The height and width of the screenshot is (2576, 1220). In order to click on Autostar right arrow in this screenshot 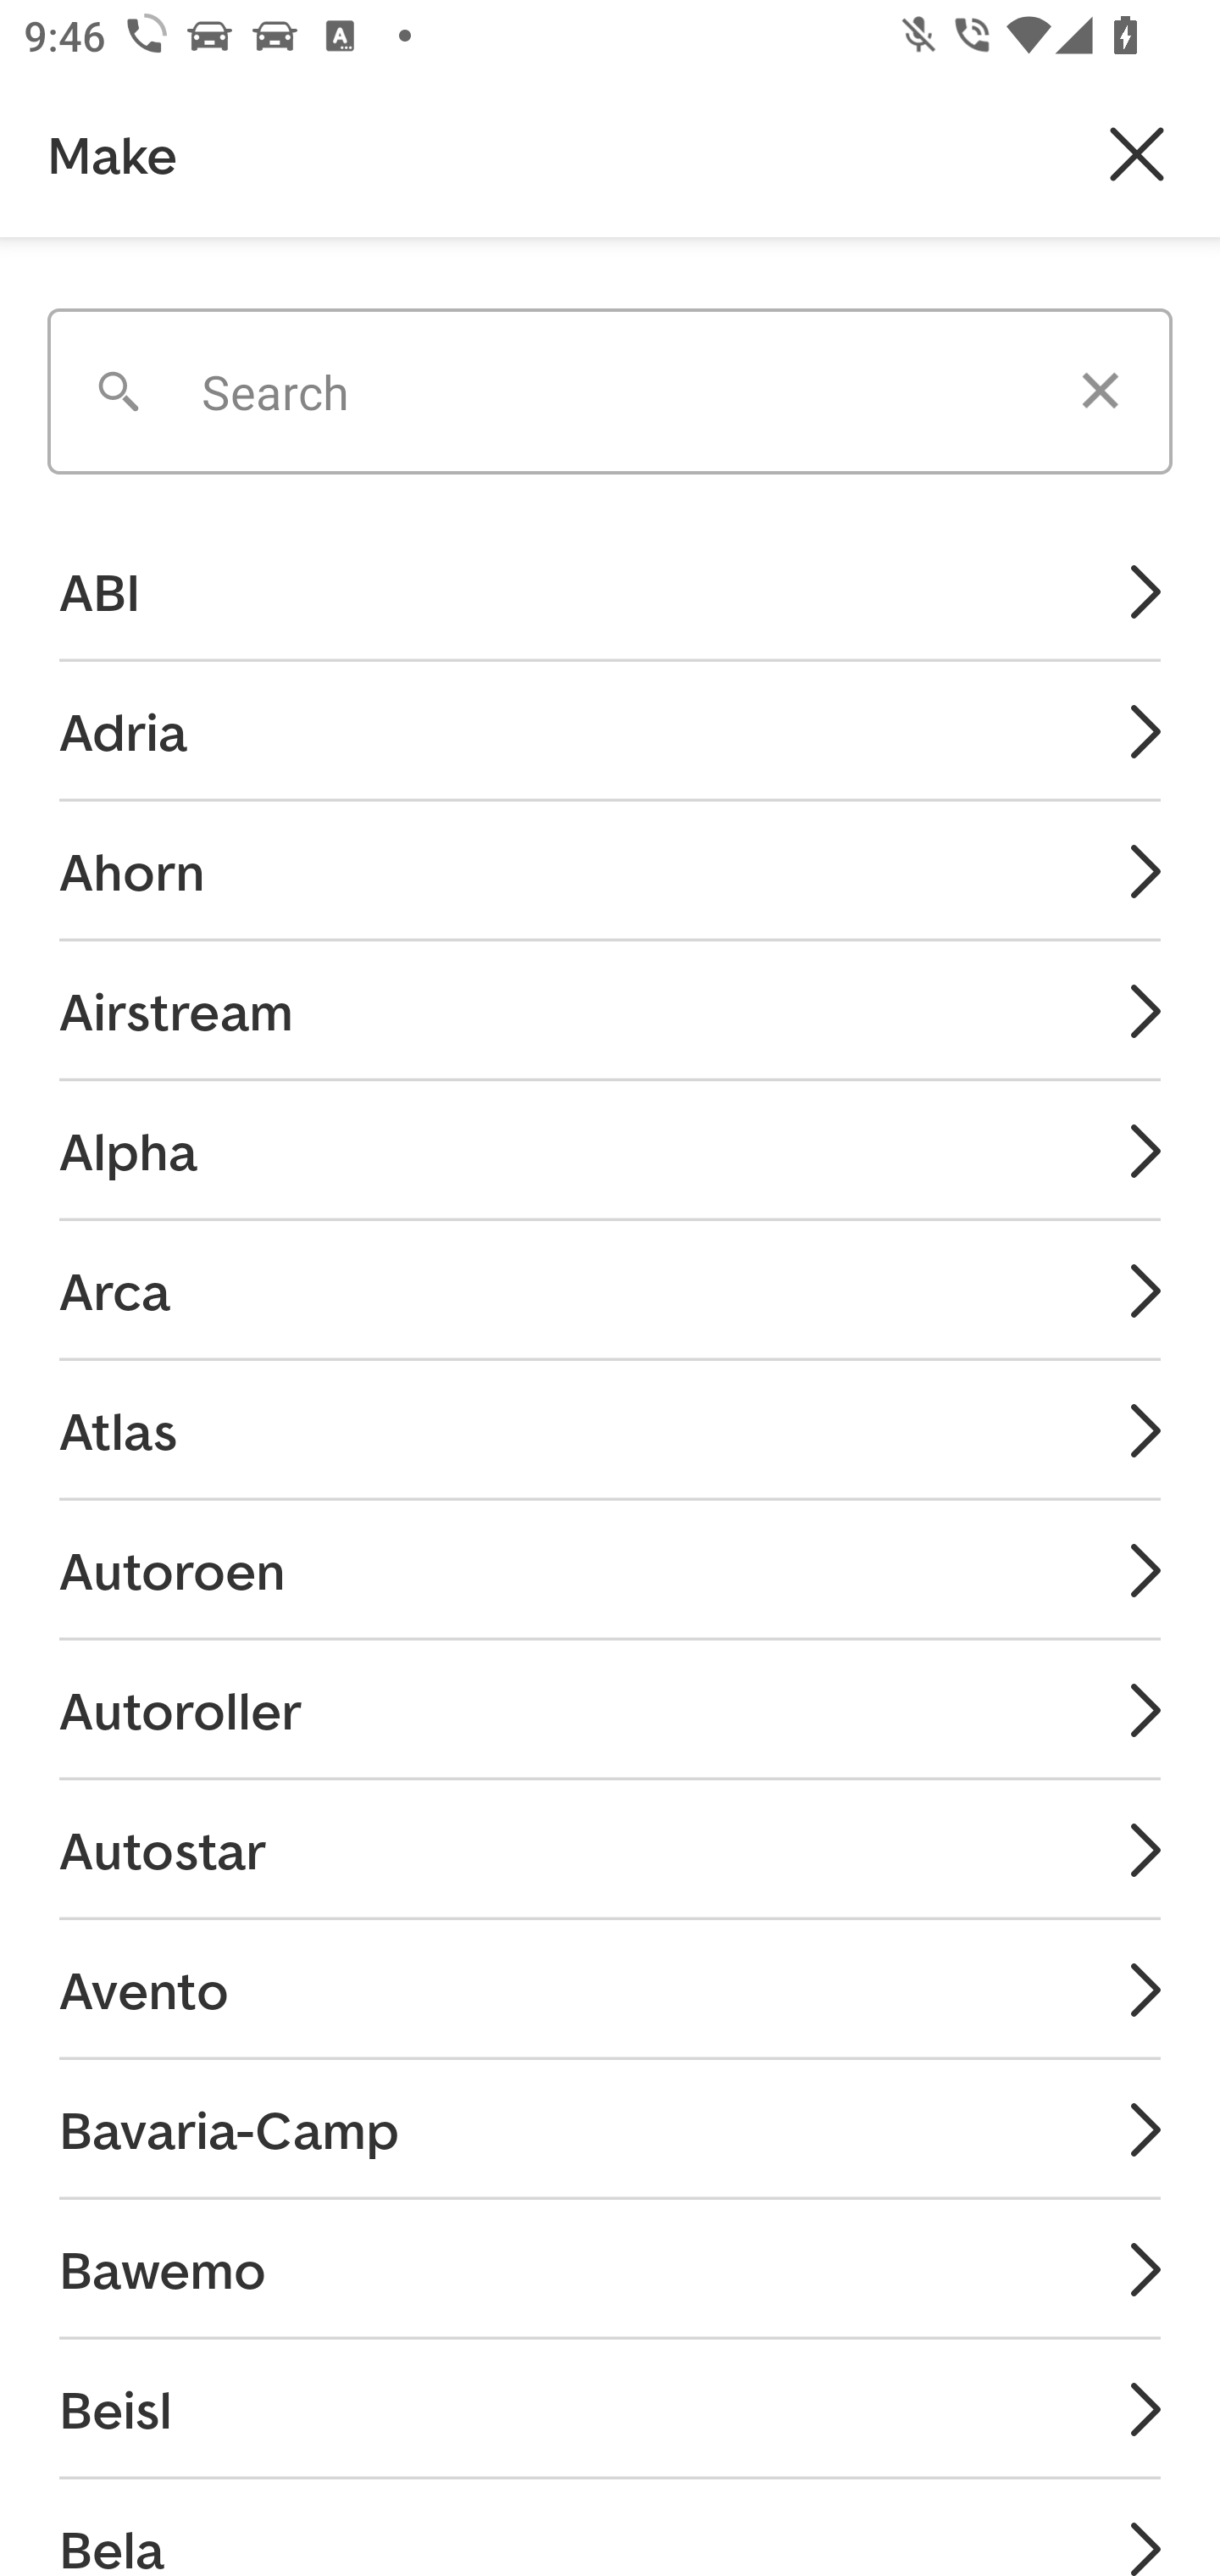, I will do `click(610, 1849)`.